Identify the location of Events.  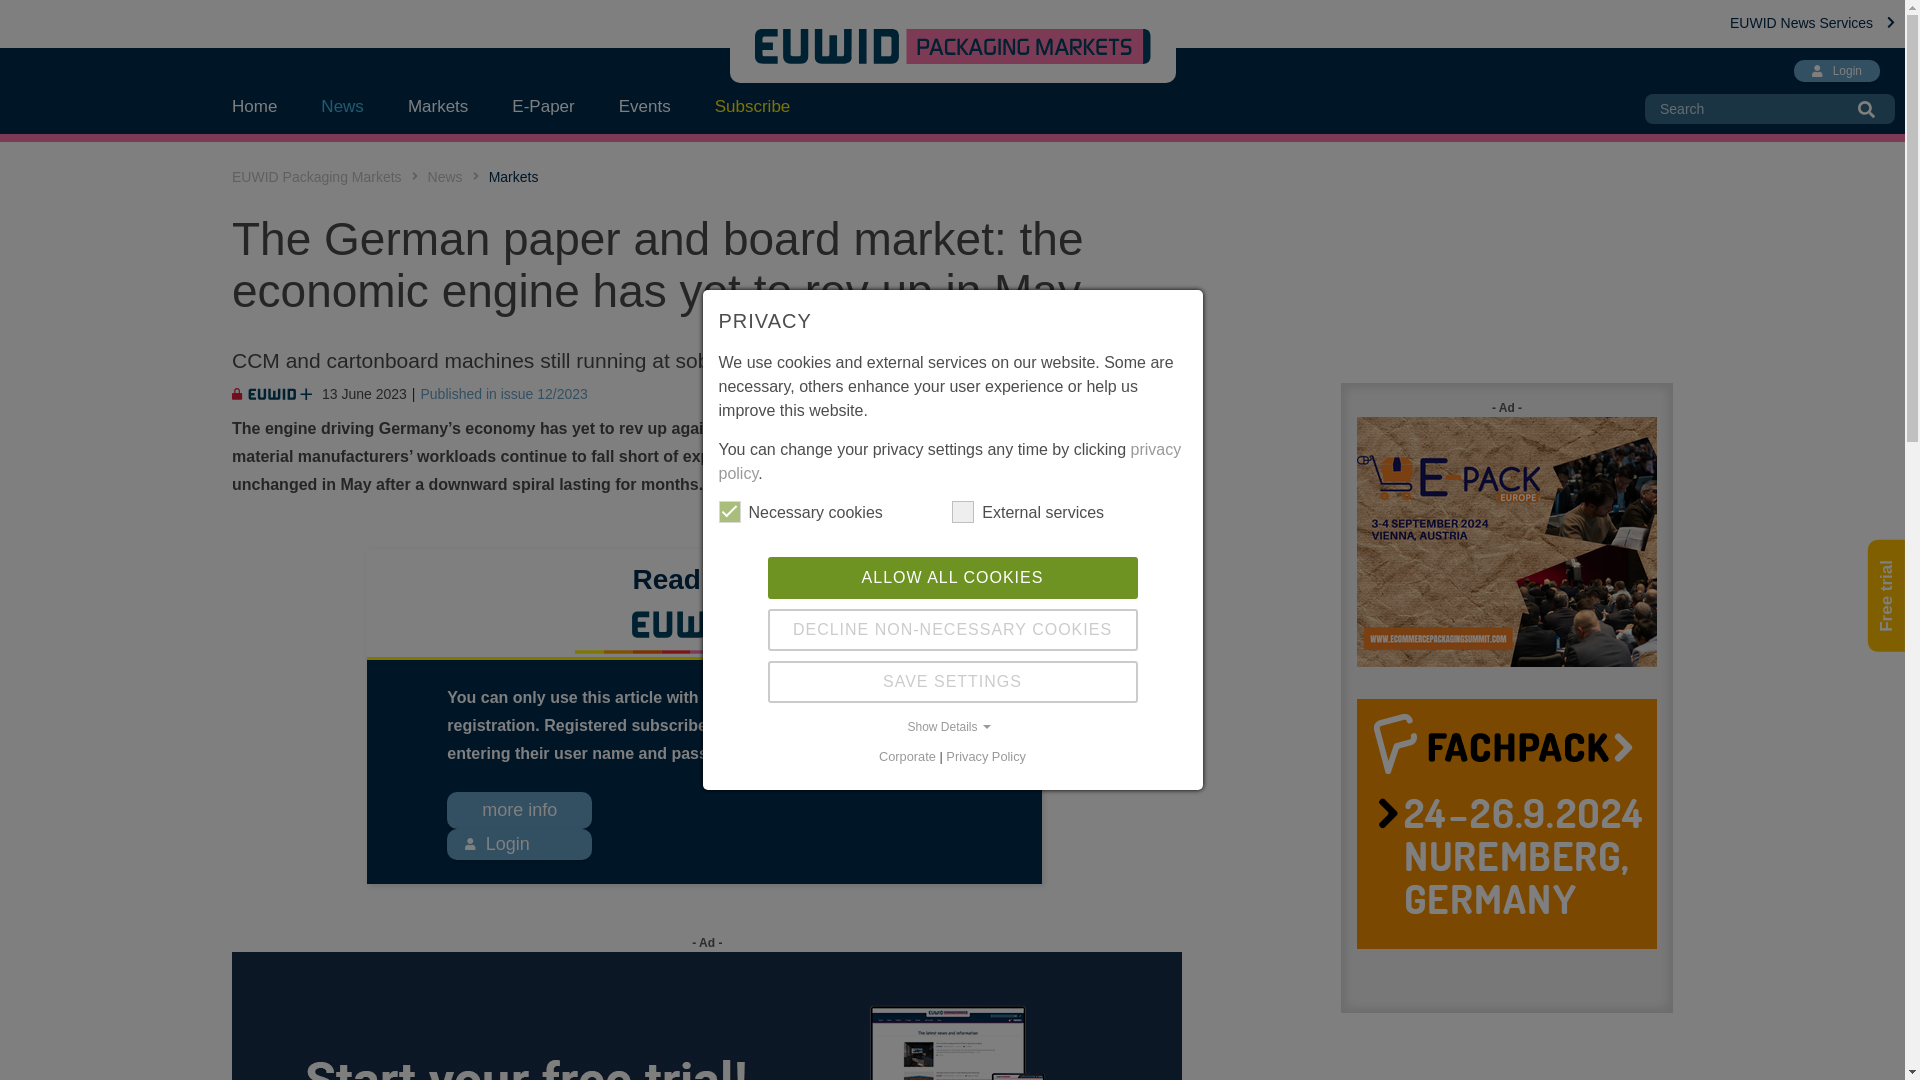
(645, 106).